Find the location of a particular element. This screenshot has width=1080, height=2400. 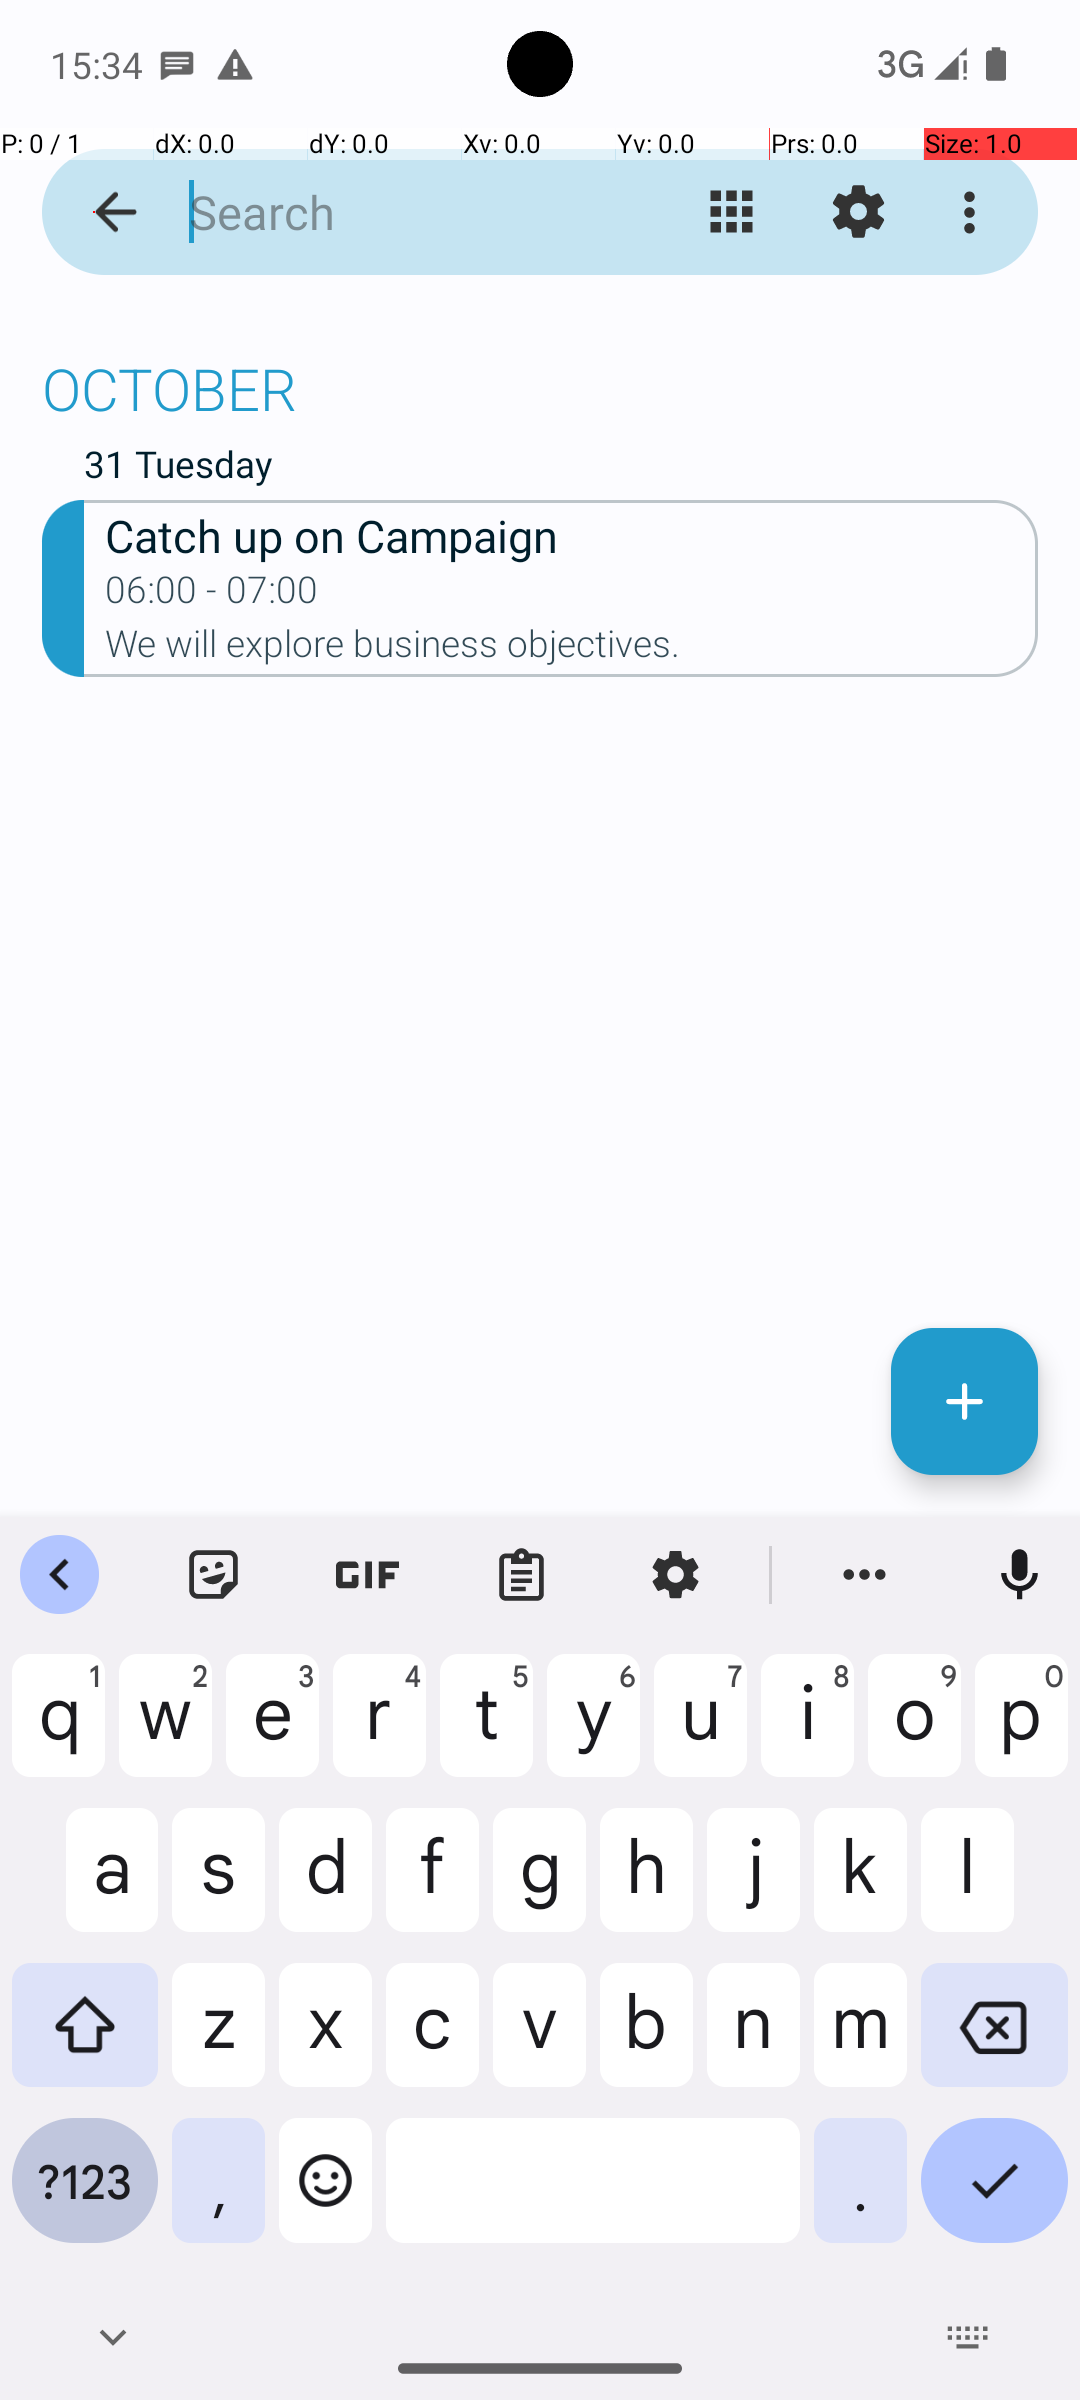

Catch up on Campaign is located at coordinates (572, 534).